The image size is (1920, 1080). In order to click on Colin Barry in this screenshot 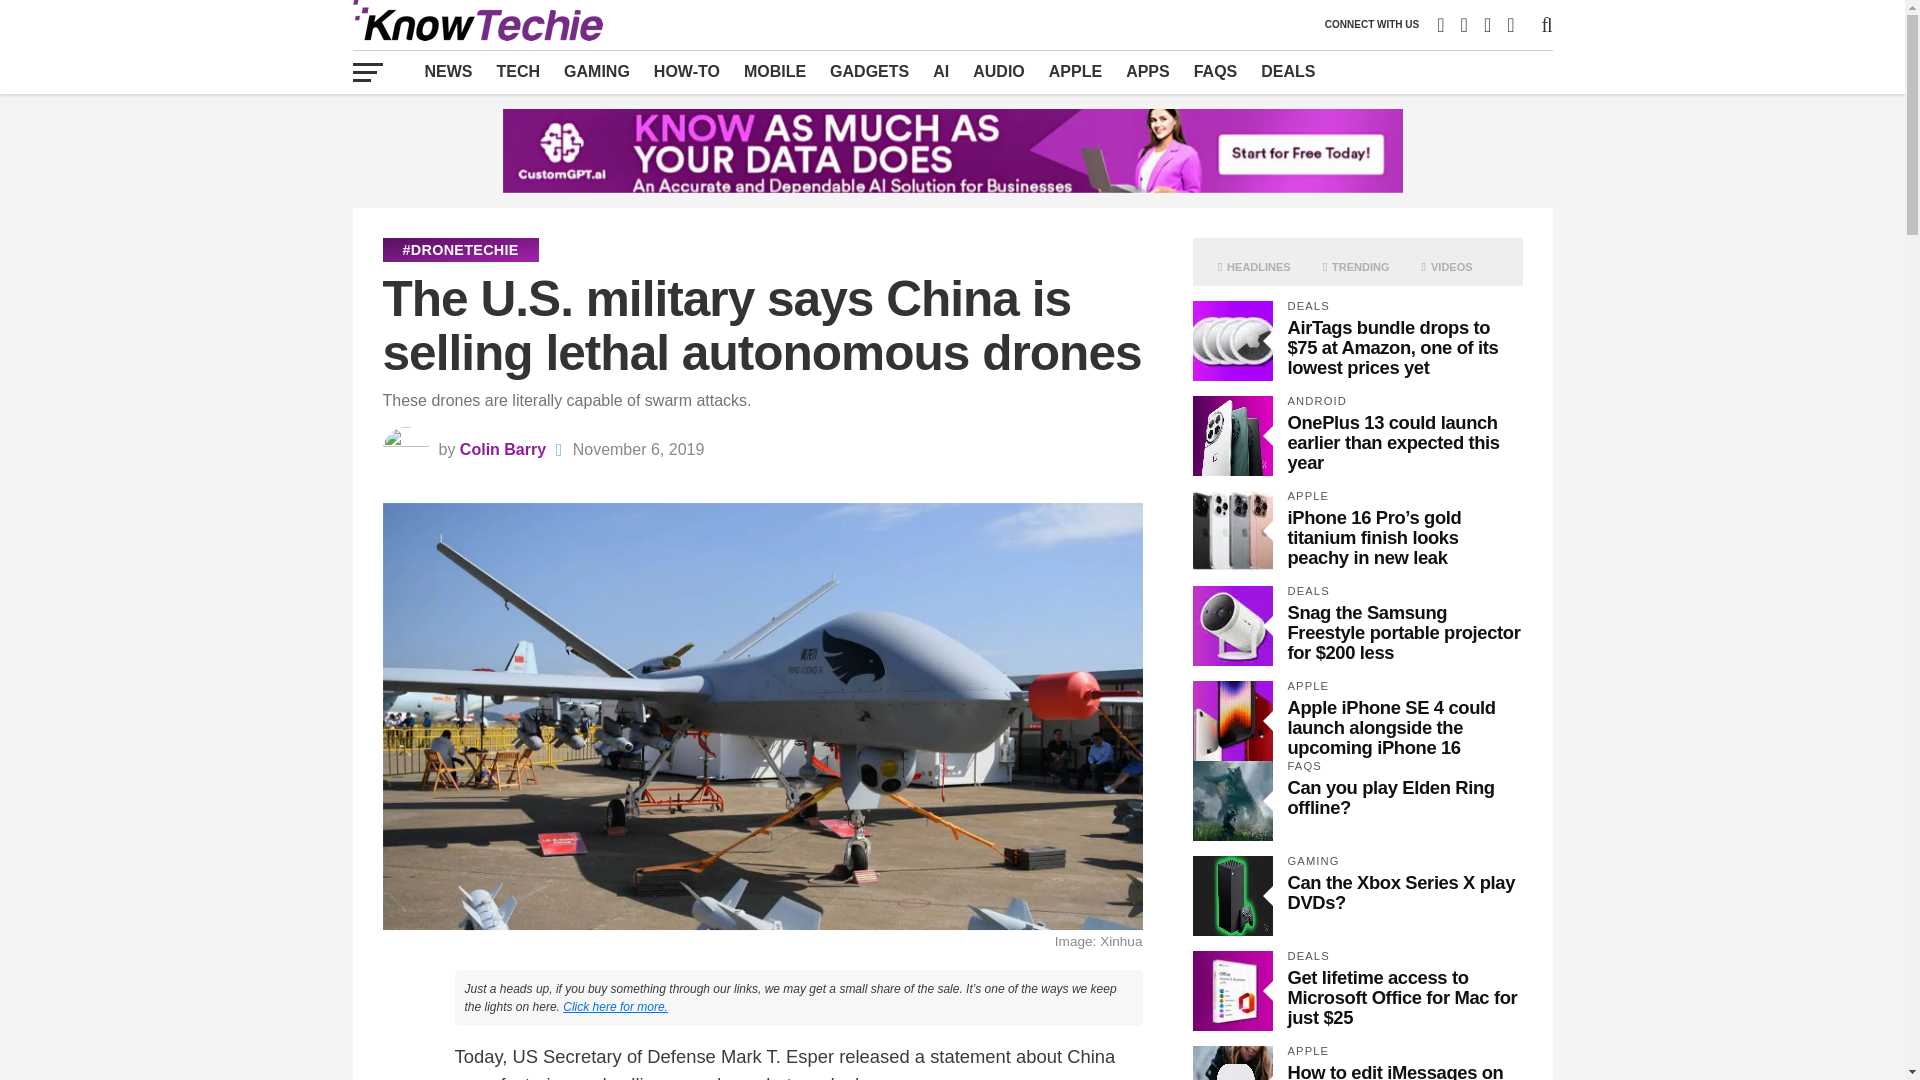, I will do `click(502, 448)`.